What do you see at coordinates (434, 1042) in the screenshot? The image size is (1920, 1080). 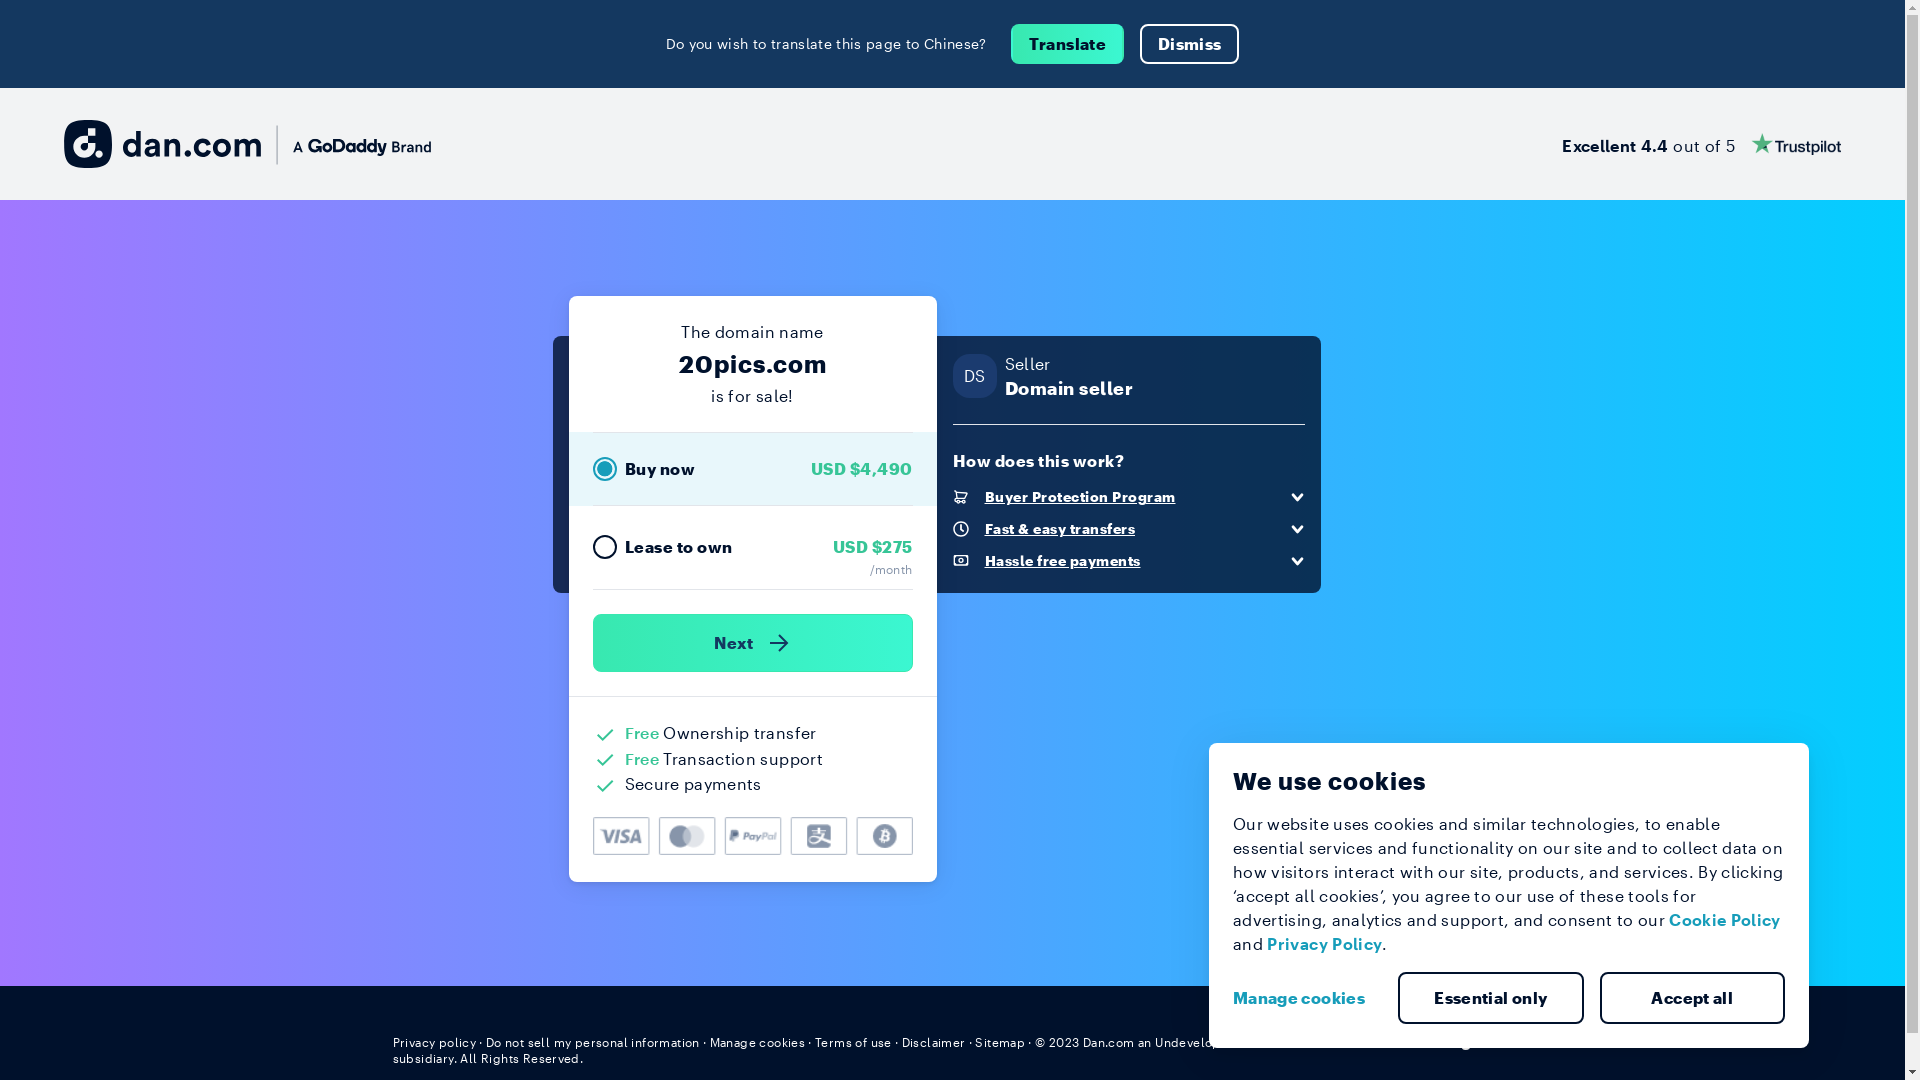 I see `Privacy policy` at bounding box center [434, 1042].